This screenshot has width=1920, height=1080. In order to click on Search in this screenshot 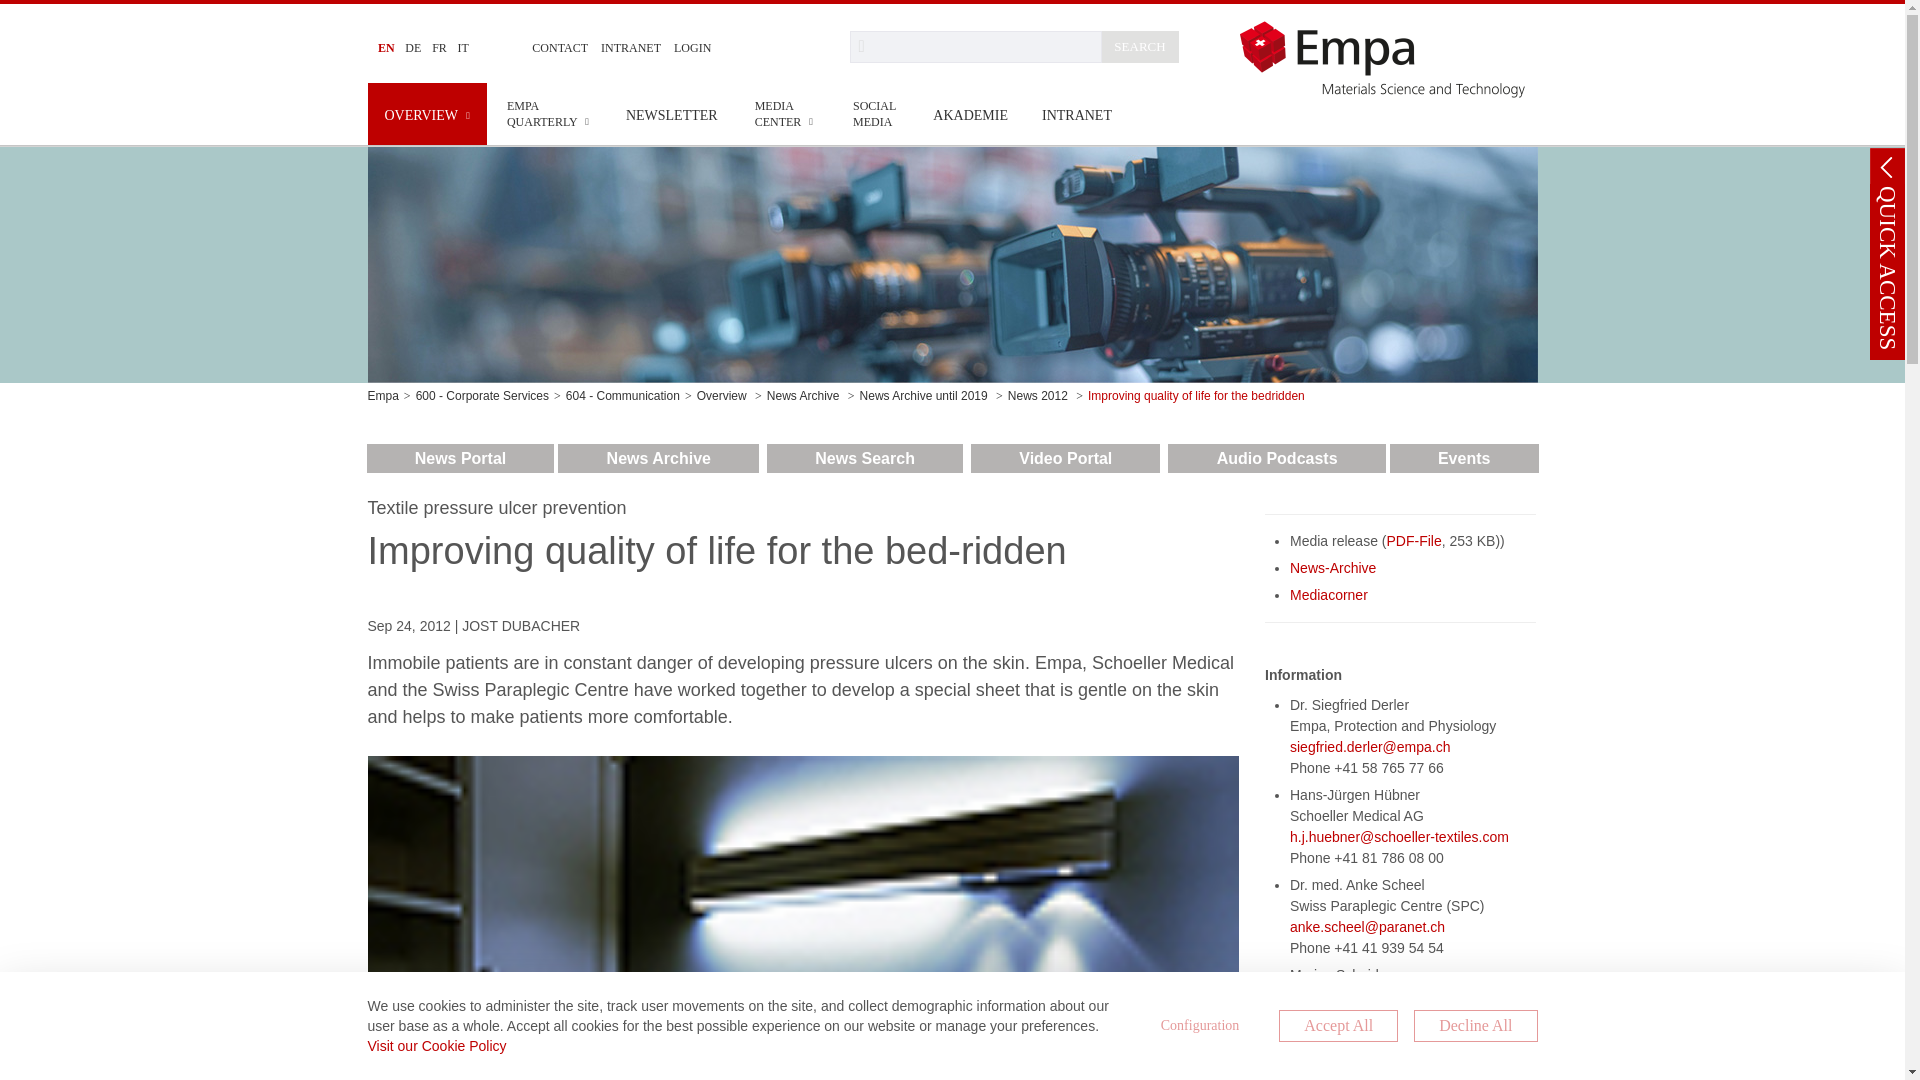, I will do `click(976, 46)`.